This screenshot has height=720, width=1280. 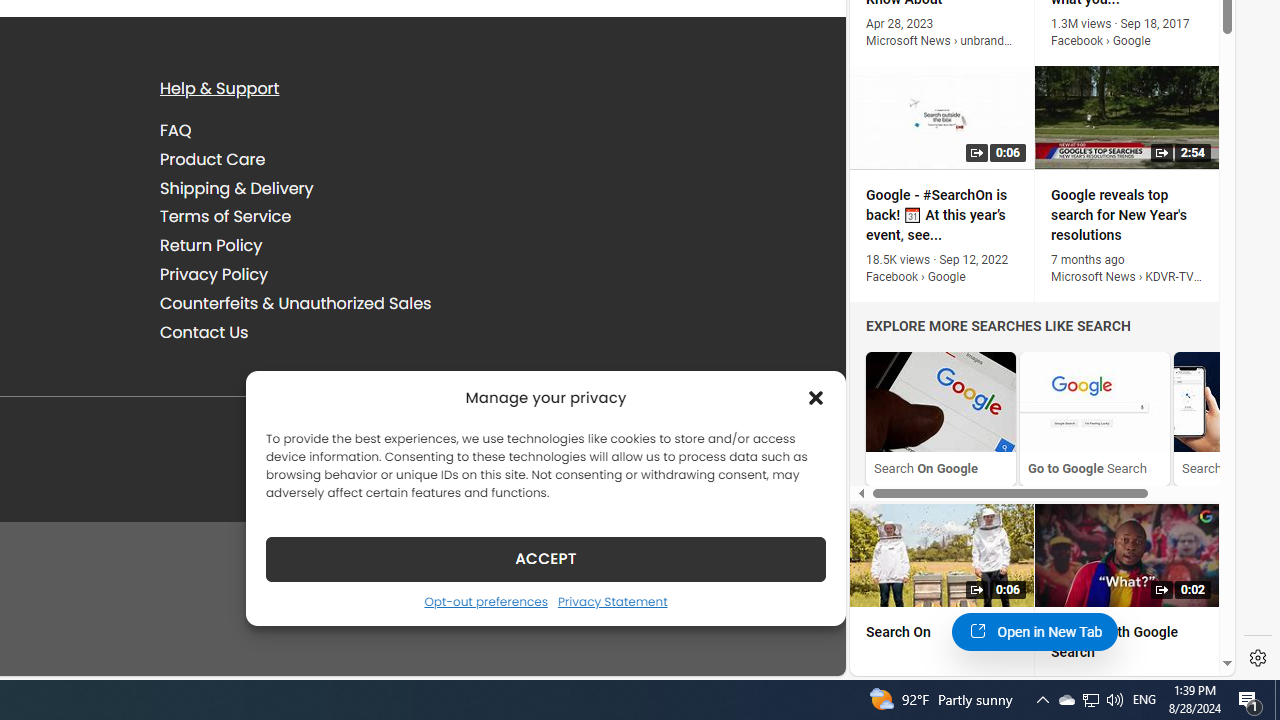 I want to click on Privacy Policy, so click(x=214, y=274).